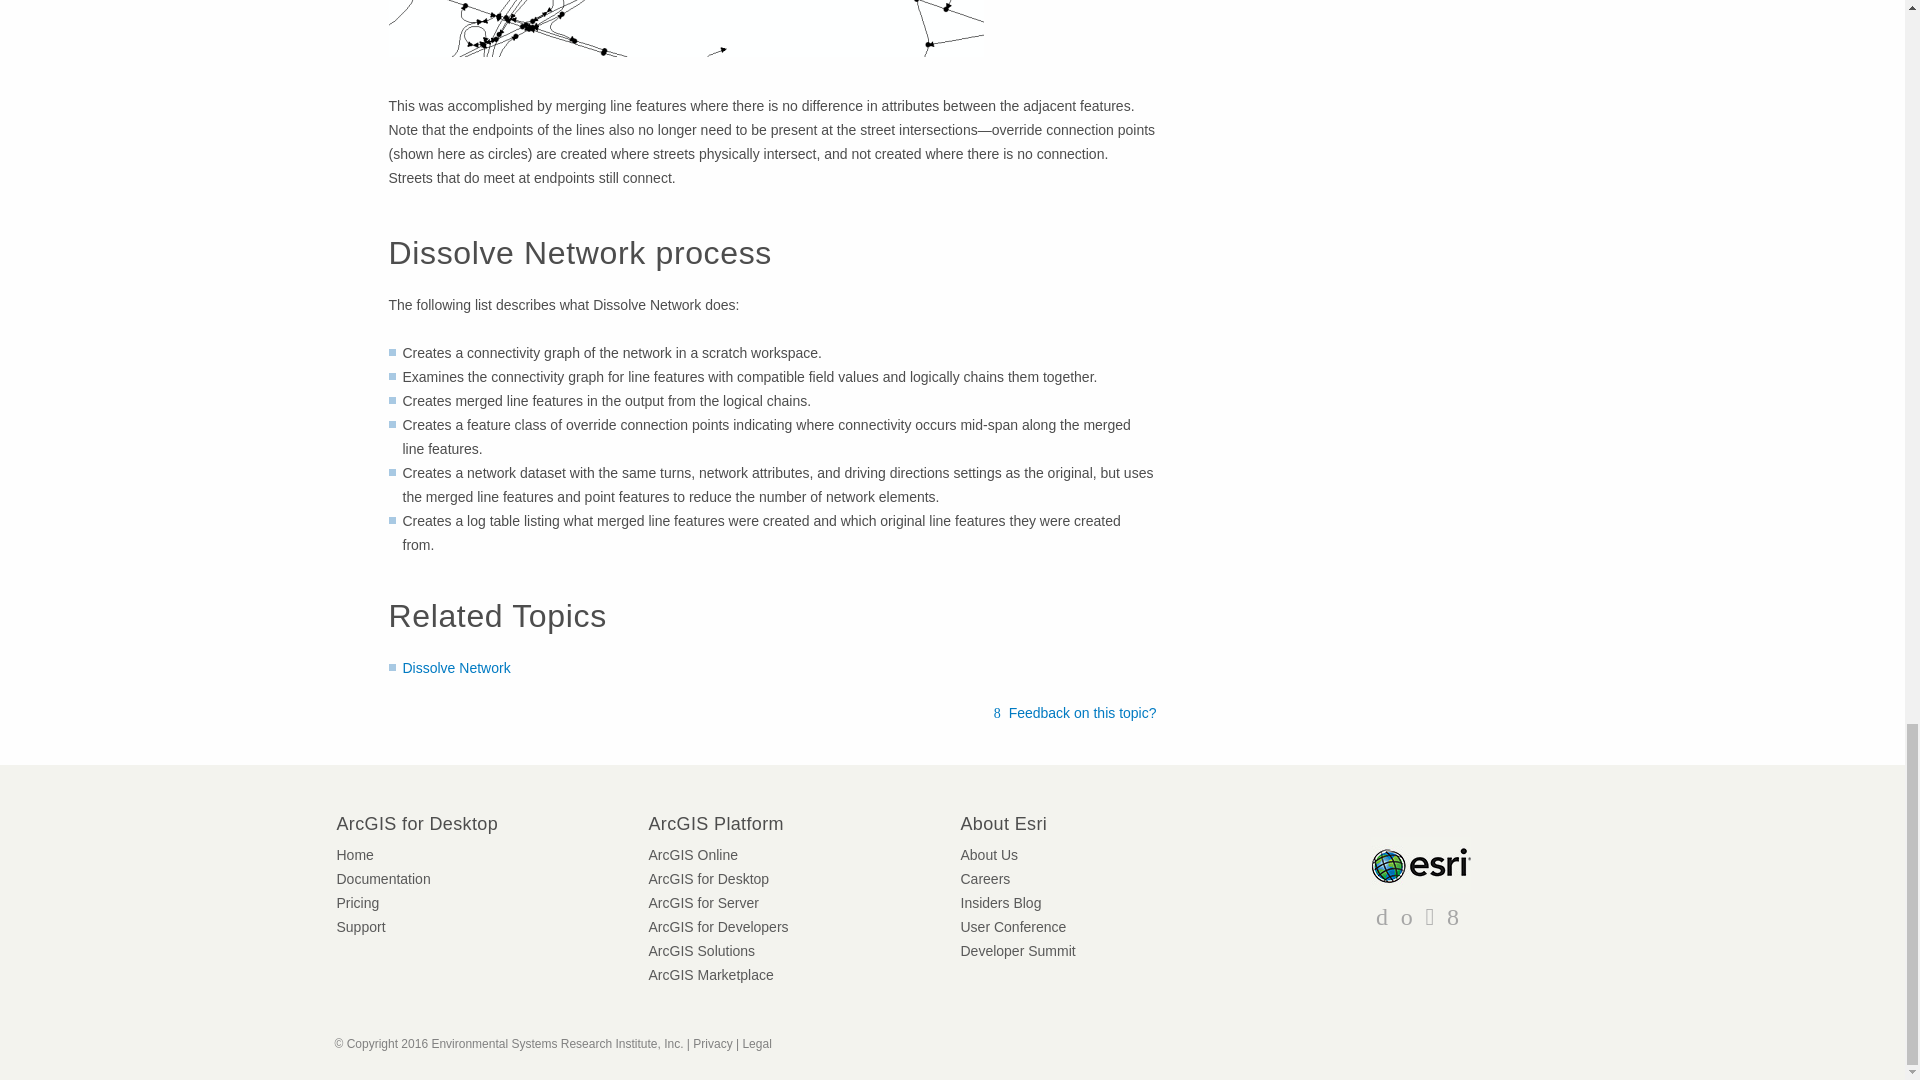  What do you see at coordinates (383, 878) in the screenshot?
I see `Documentation` at bounding box center [383, 878].